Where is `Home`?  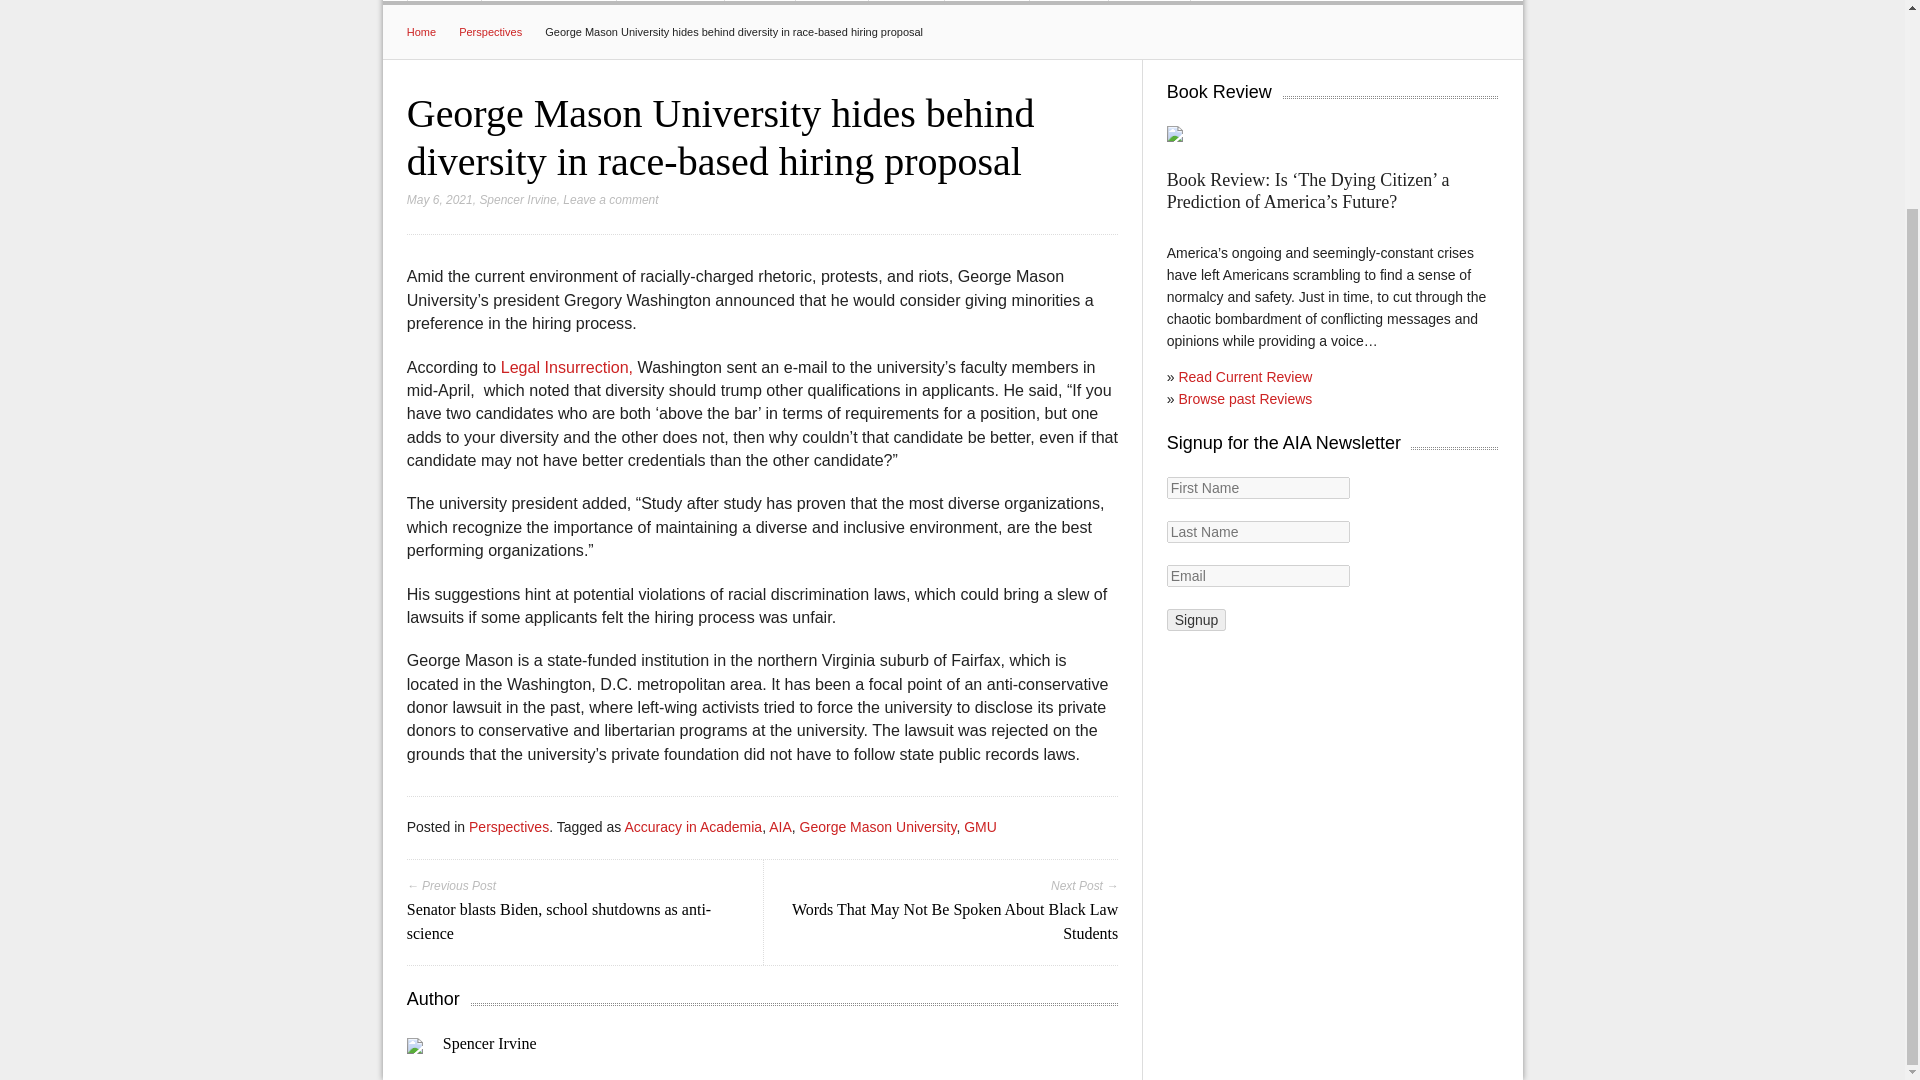 Home is located at coordinates (444, 1).